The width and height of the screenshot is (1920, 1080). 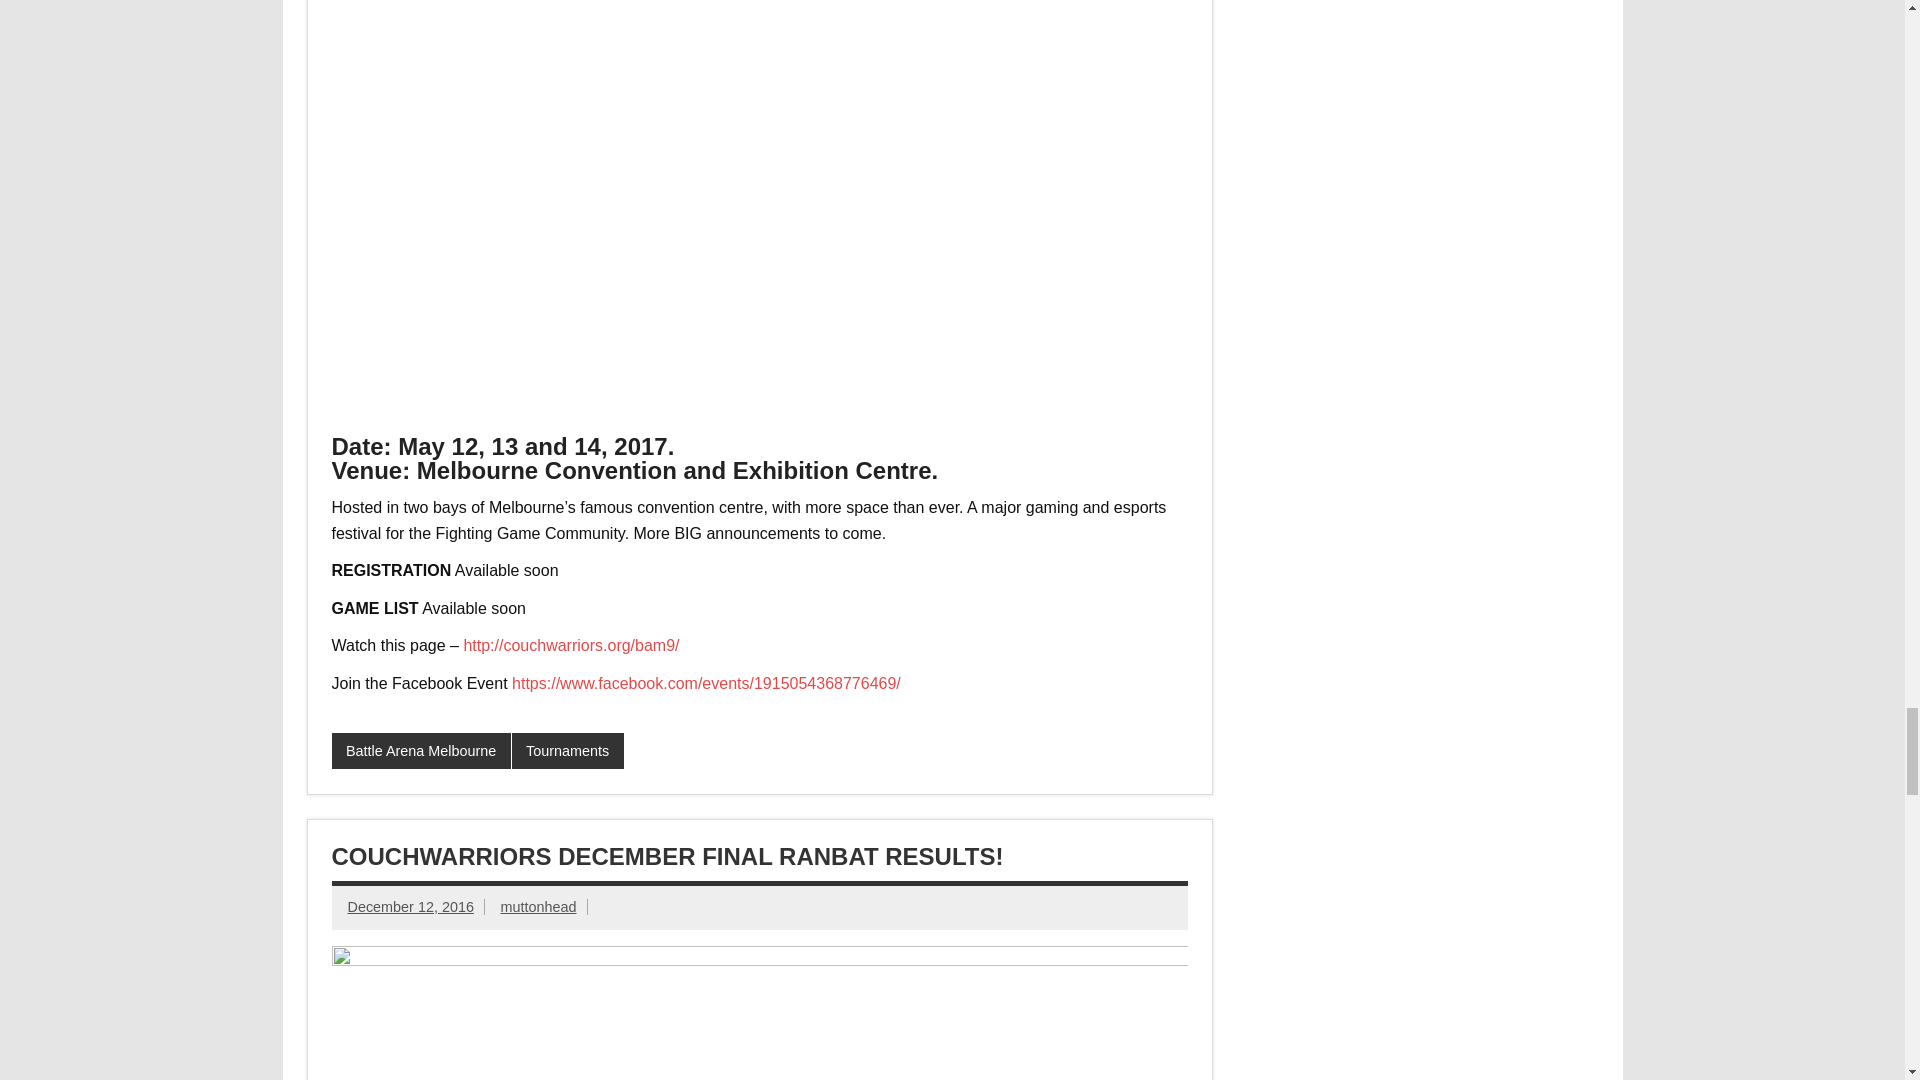 I want to click on 5:02 pm, so click(x=410, y=906).